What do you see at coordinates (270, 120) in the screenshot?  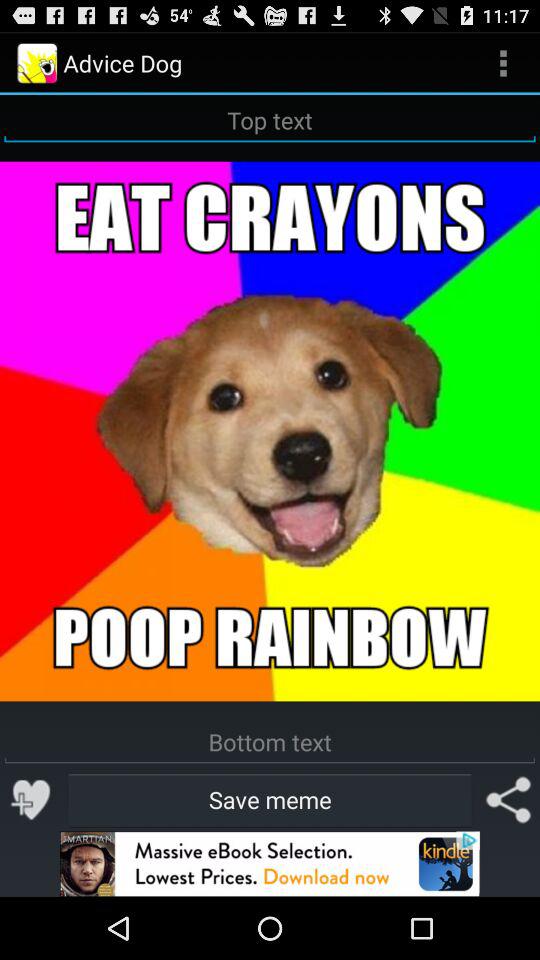 I see `add text` at bounding box center [270, 120].